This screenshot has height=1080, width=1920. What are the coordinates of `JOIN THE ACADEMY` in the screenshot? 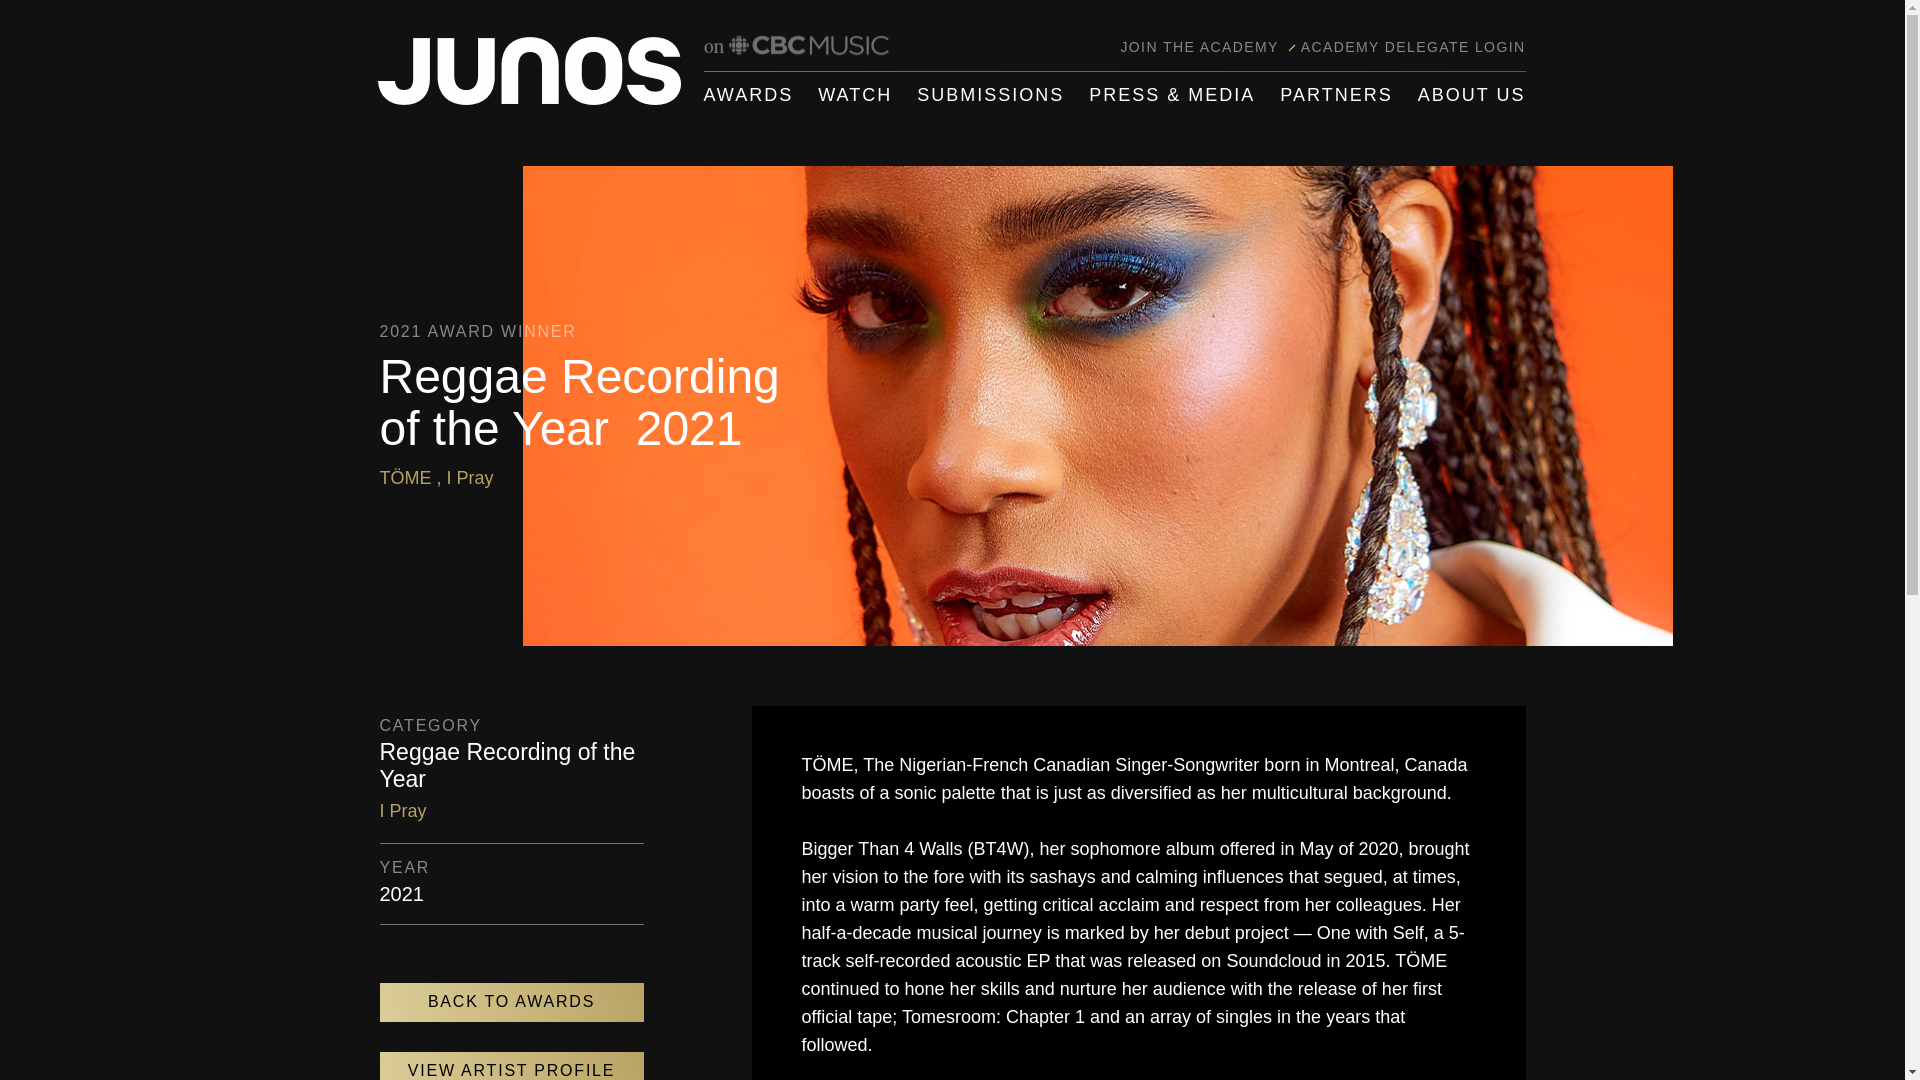 It's located at (1198, 46).